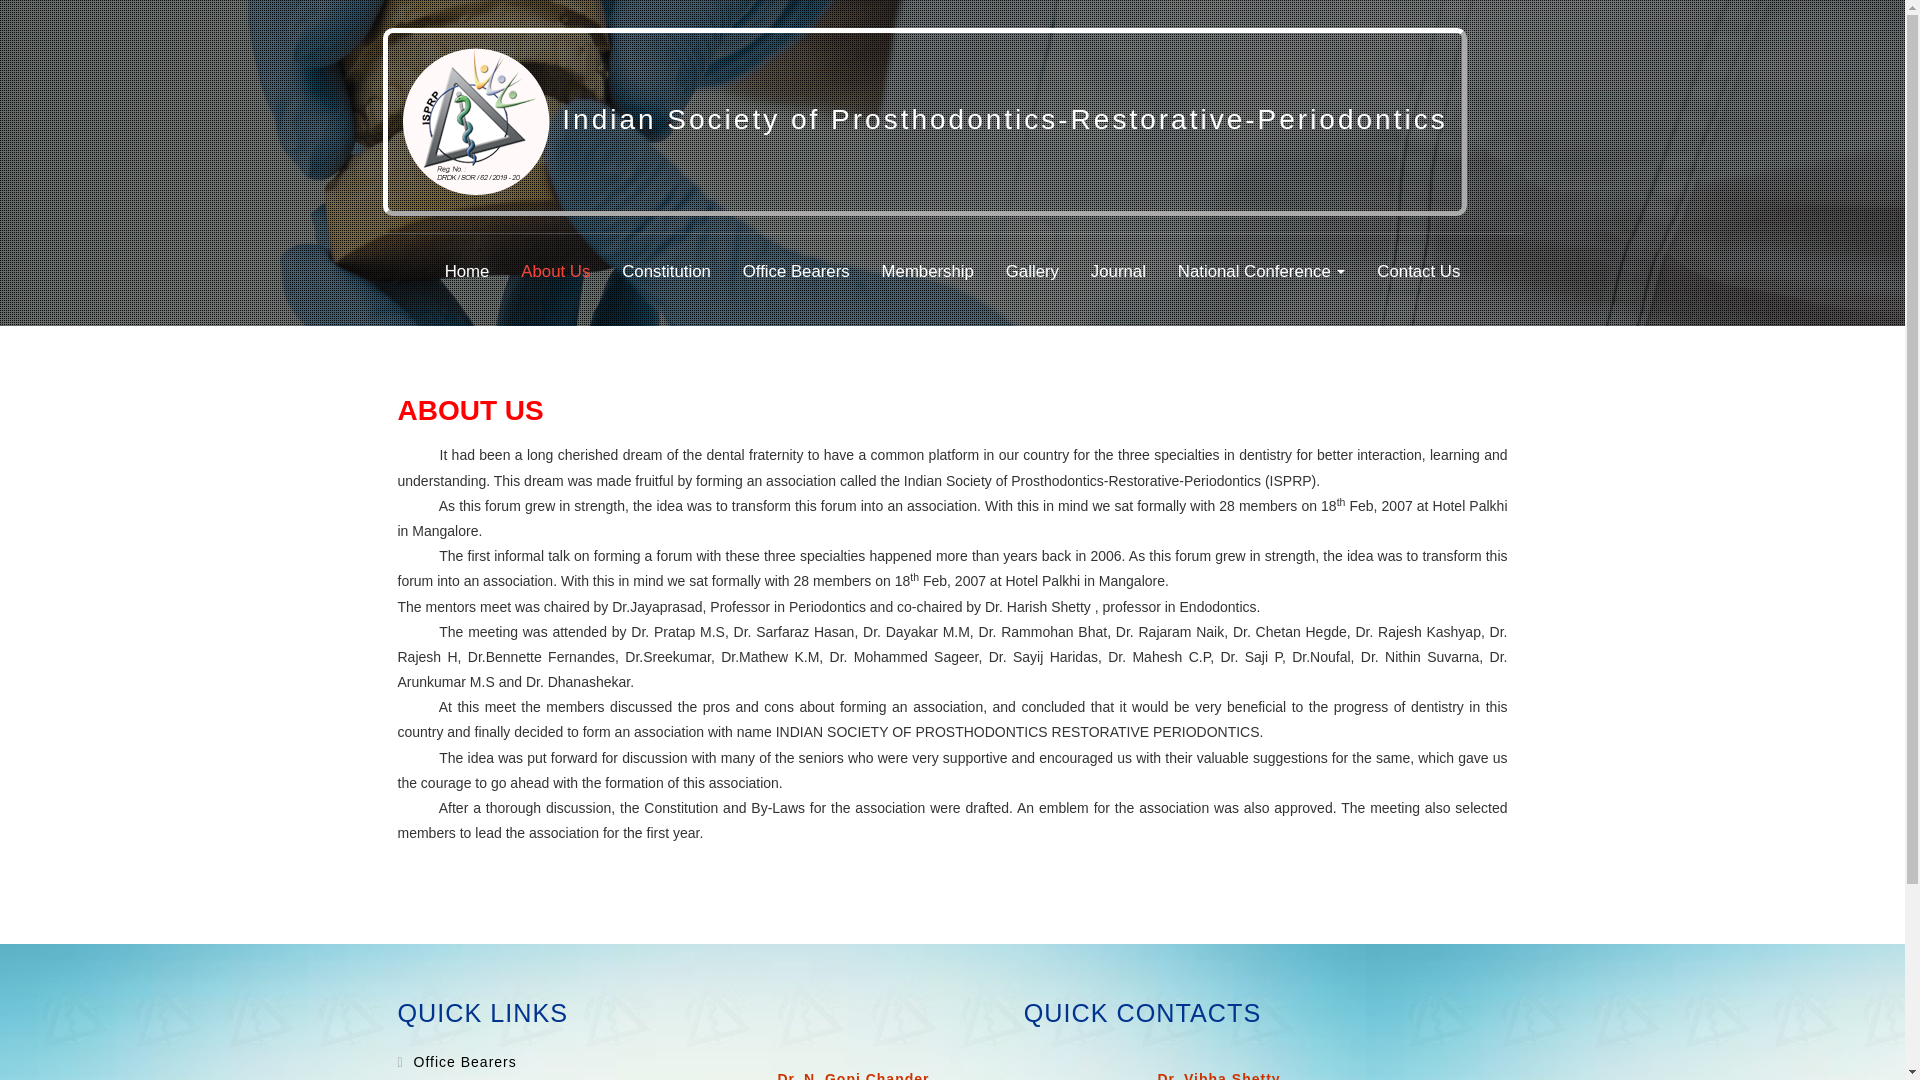 Image resolution: width=1920 pixels, height=1080 pixels. What do you see at coordinates (924, 122) in the screenshot?
I see `Indian Society of Prosthodontics-Restorative-Periodontics` at bounding box center [924, 122].